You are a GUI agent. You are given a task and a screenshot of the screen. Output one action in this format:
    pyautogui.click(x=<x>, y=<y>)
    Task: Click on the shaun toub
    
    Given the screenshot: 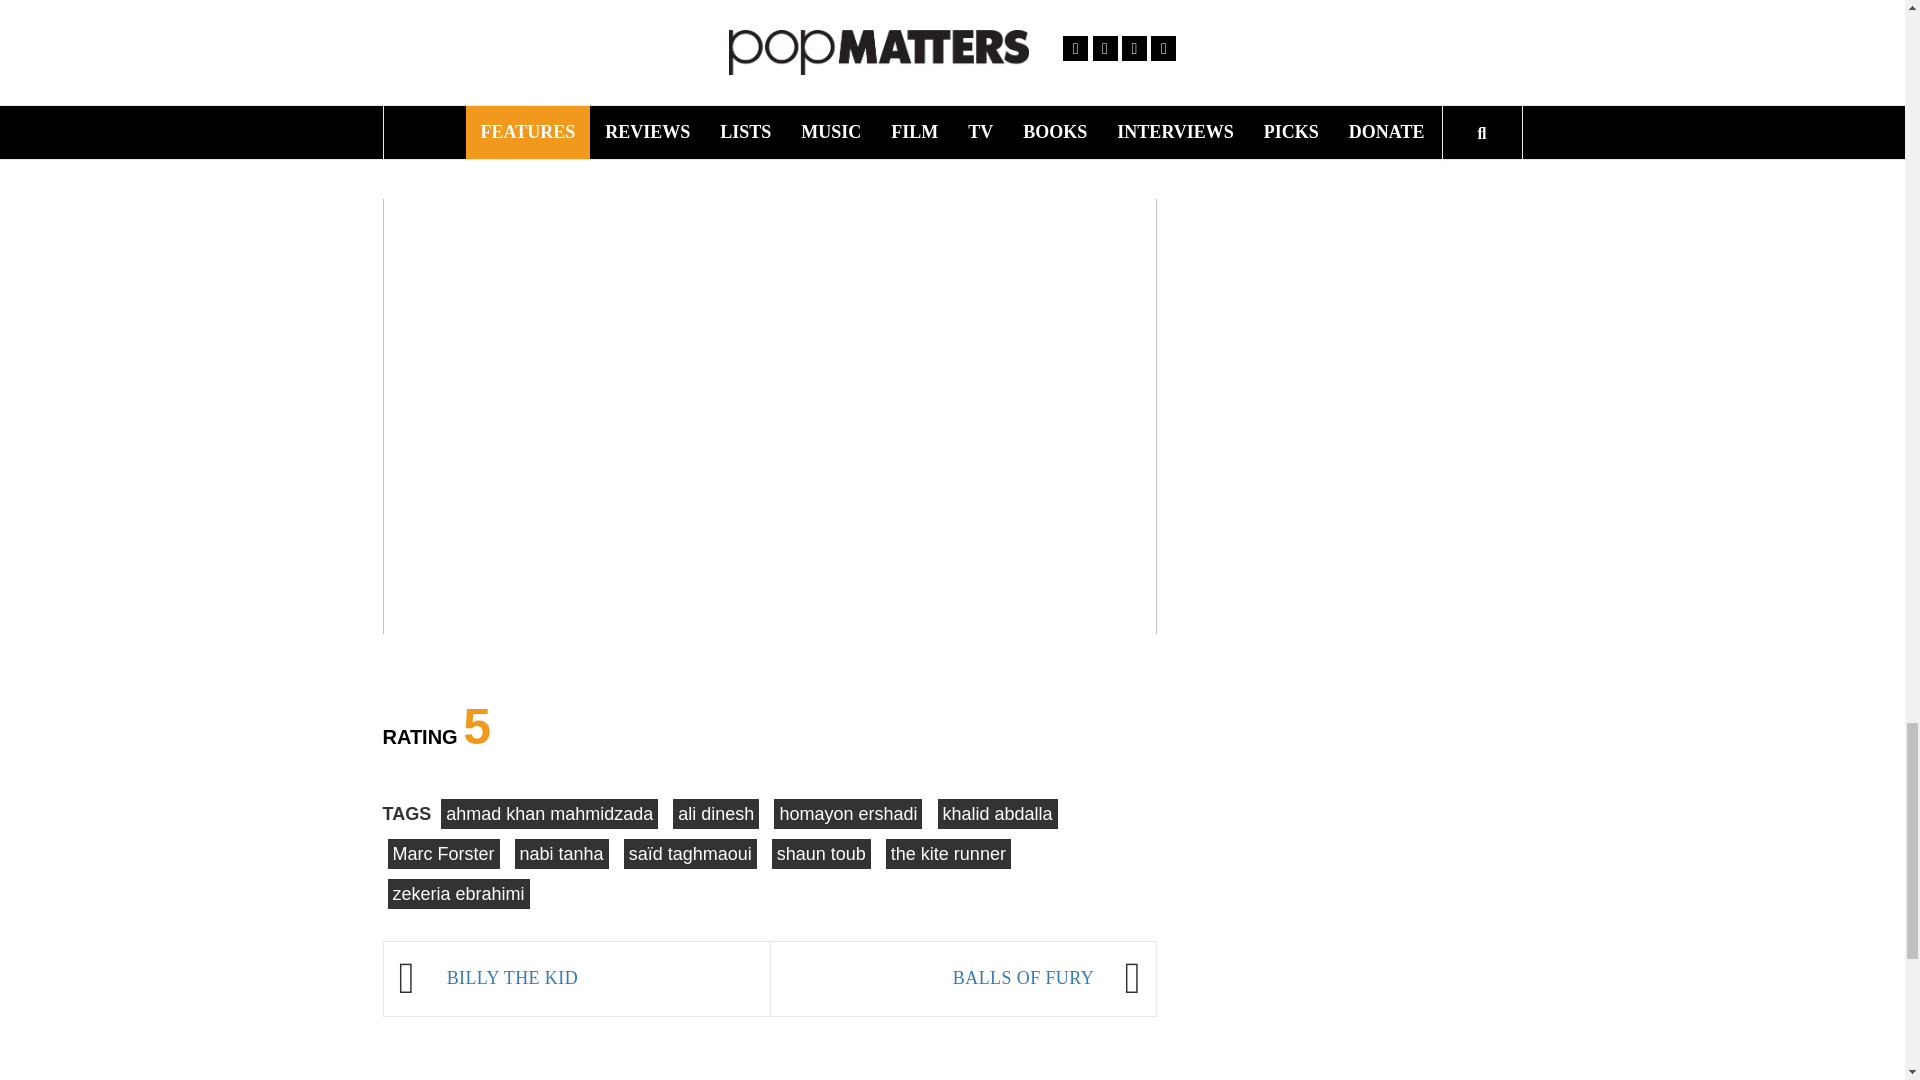 What is the action you would take?
    pyautogui.click(x=821, y=854)
    